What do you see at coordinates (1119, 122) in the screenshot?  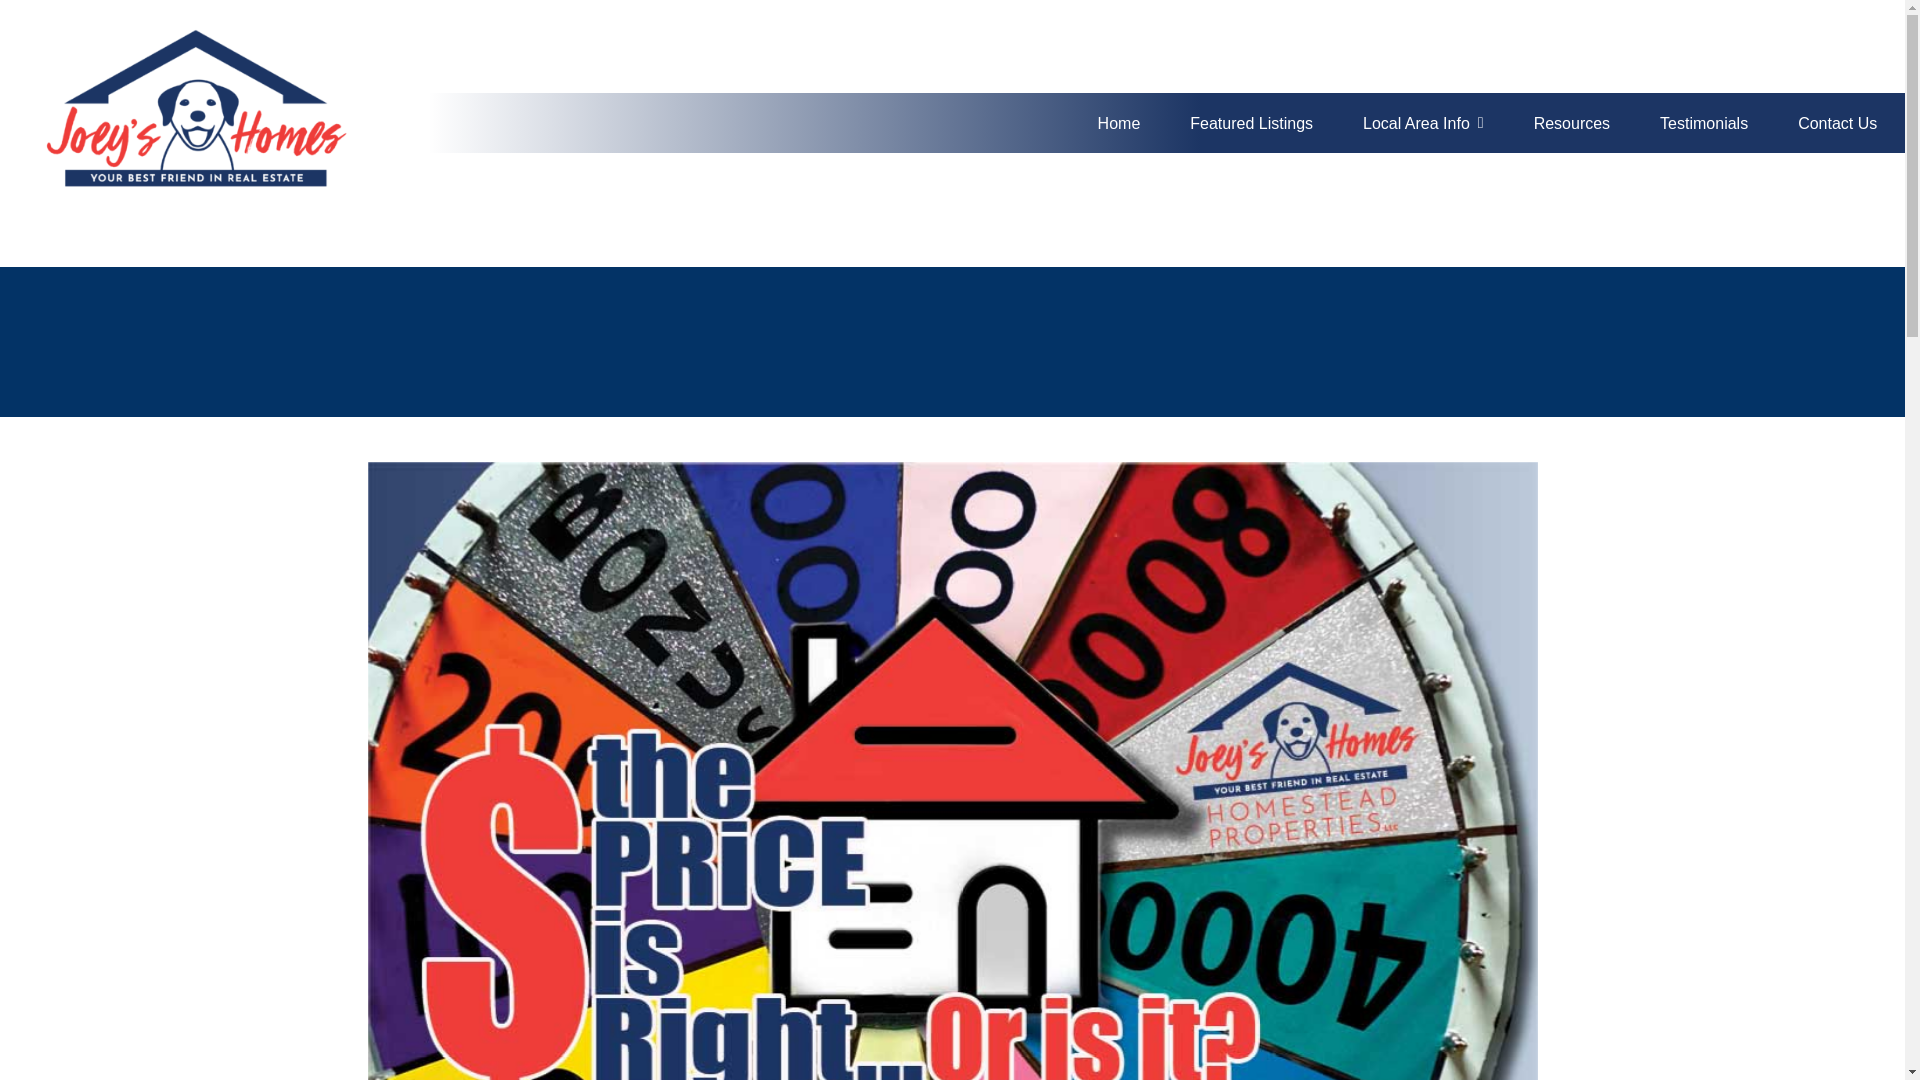 I see `Home` at bounding box center [1119, 122].